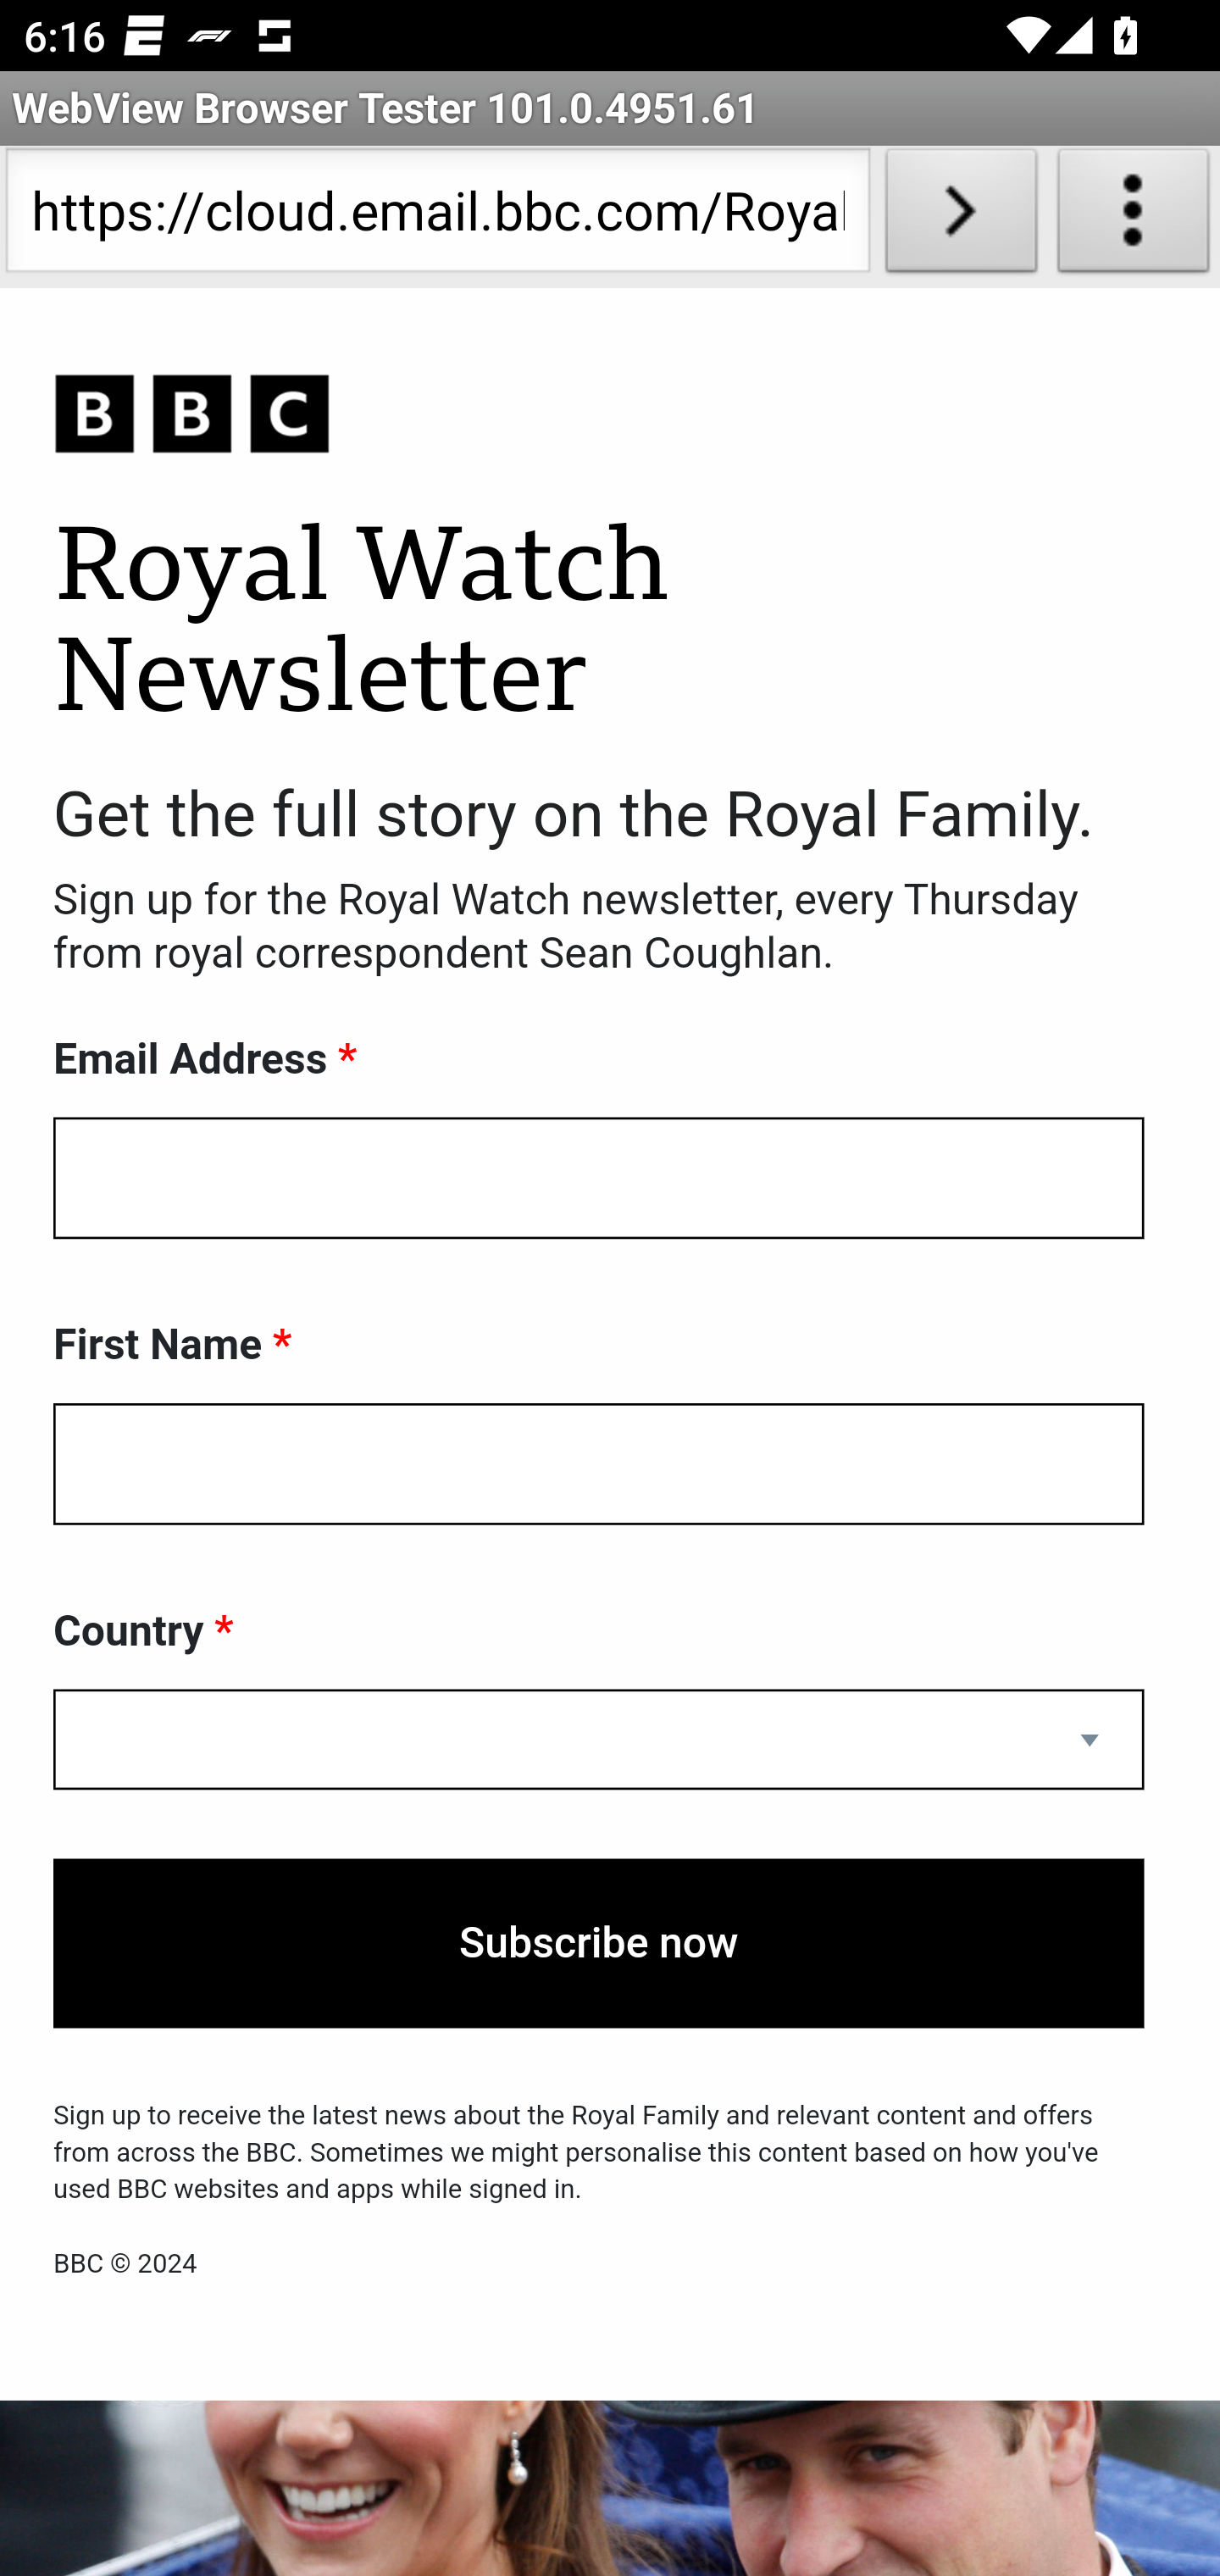 The image size is (1220, 2576). Describe the element at coordinates (599, 415) in the screenshot. I see `BBC` at that location.